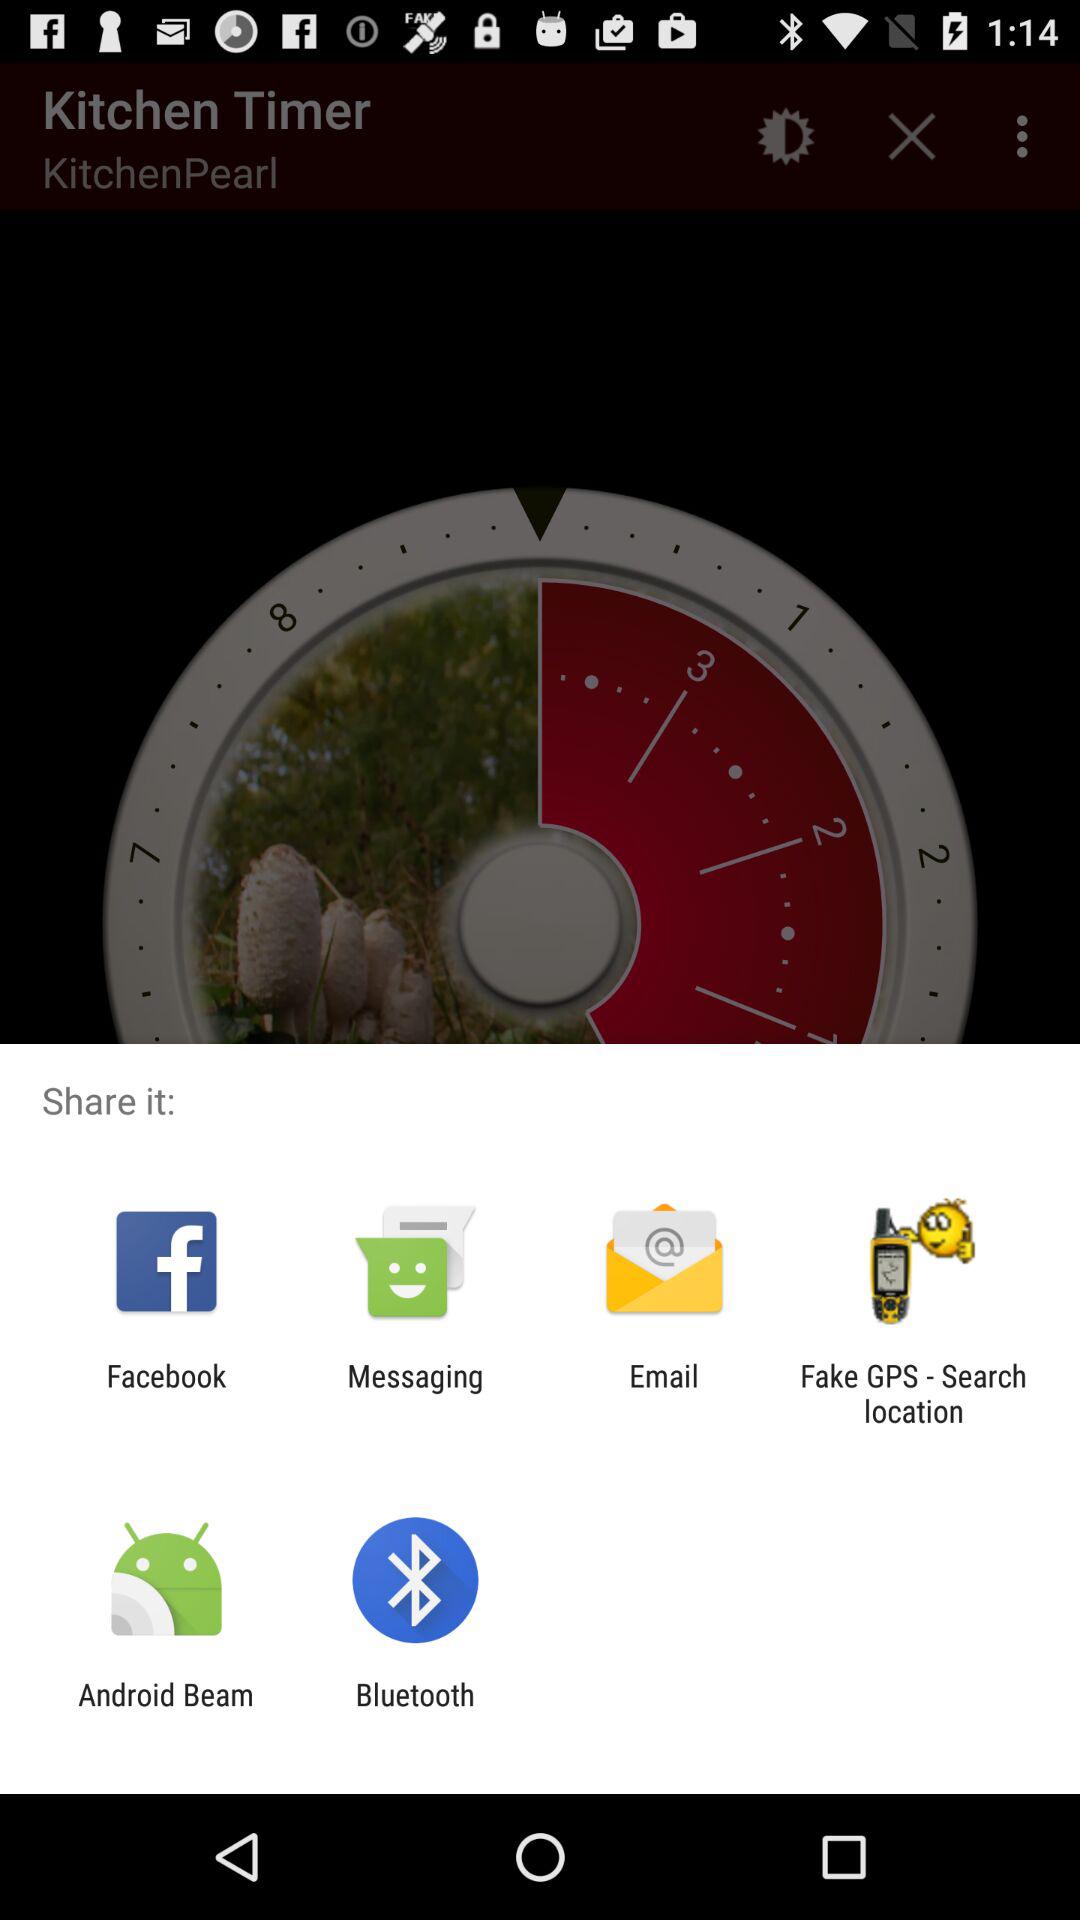  I want to click on choose app next to facebook icon, so click(415, 1393).